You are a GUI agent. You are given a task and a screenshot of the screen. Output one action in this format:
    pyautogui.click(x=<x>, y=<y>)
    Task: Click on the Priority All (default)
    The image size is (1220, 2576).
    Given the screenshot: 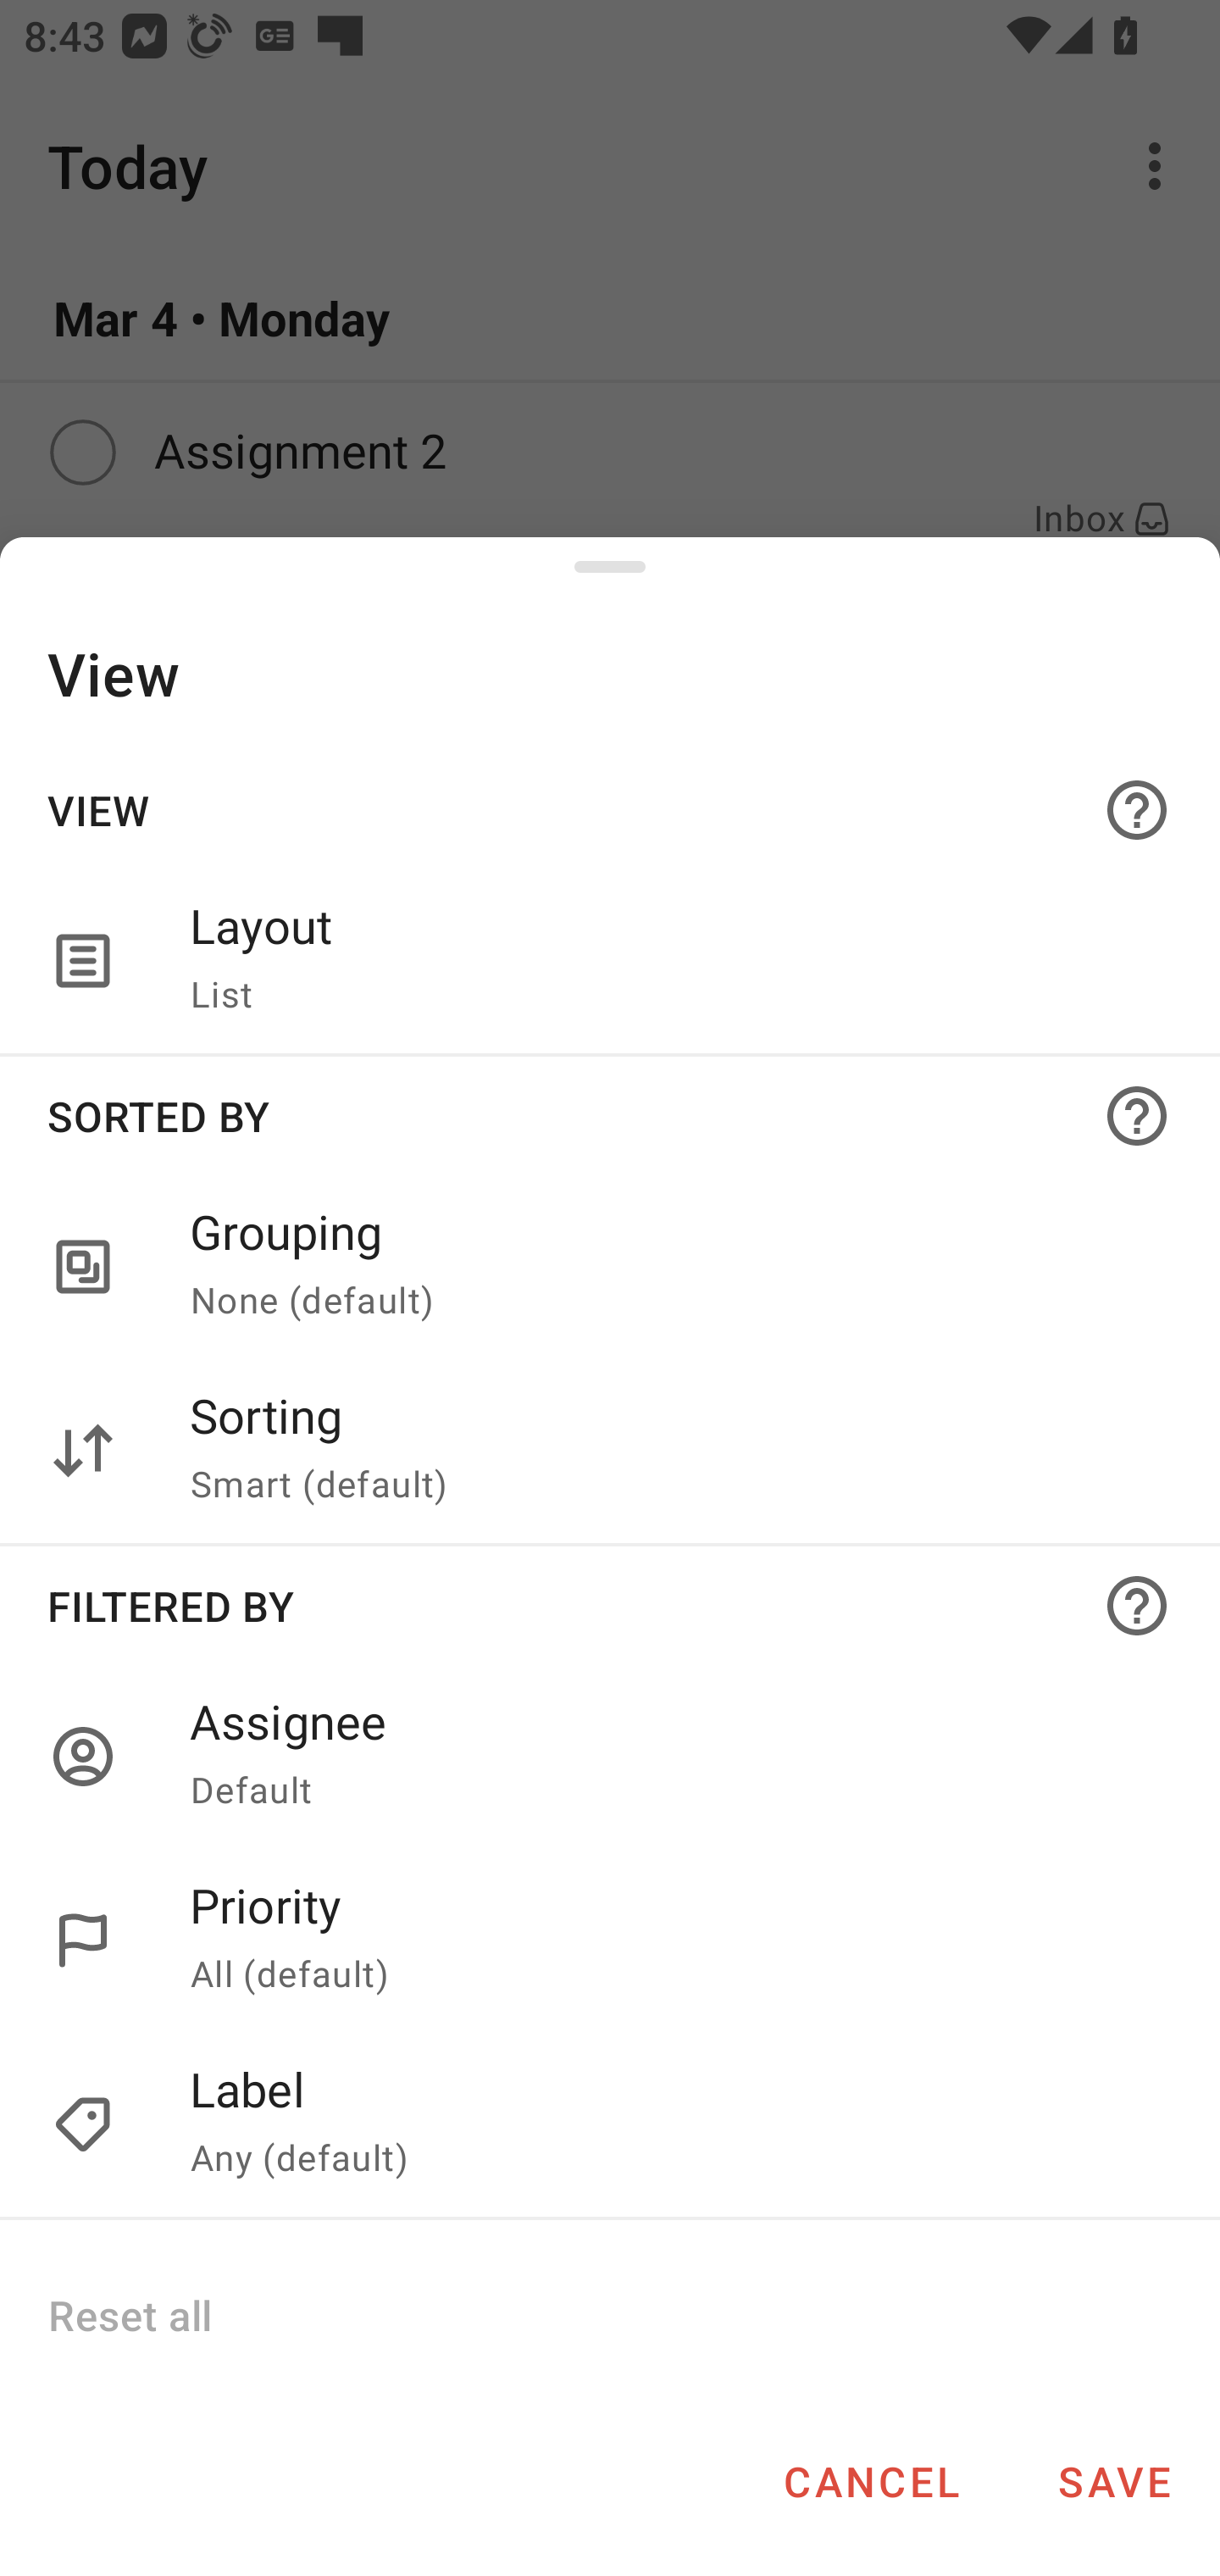 What is the action you would take?
    pyautogui.click(x=669, y=1940)
    